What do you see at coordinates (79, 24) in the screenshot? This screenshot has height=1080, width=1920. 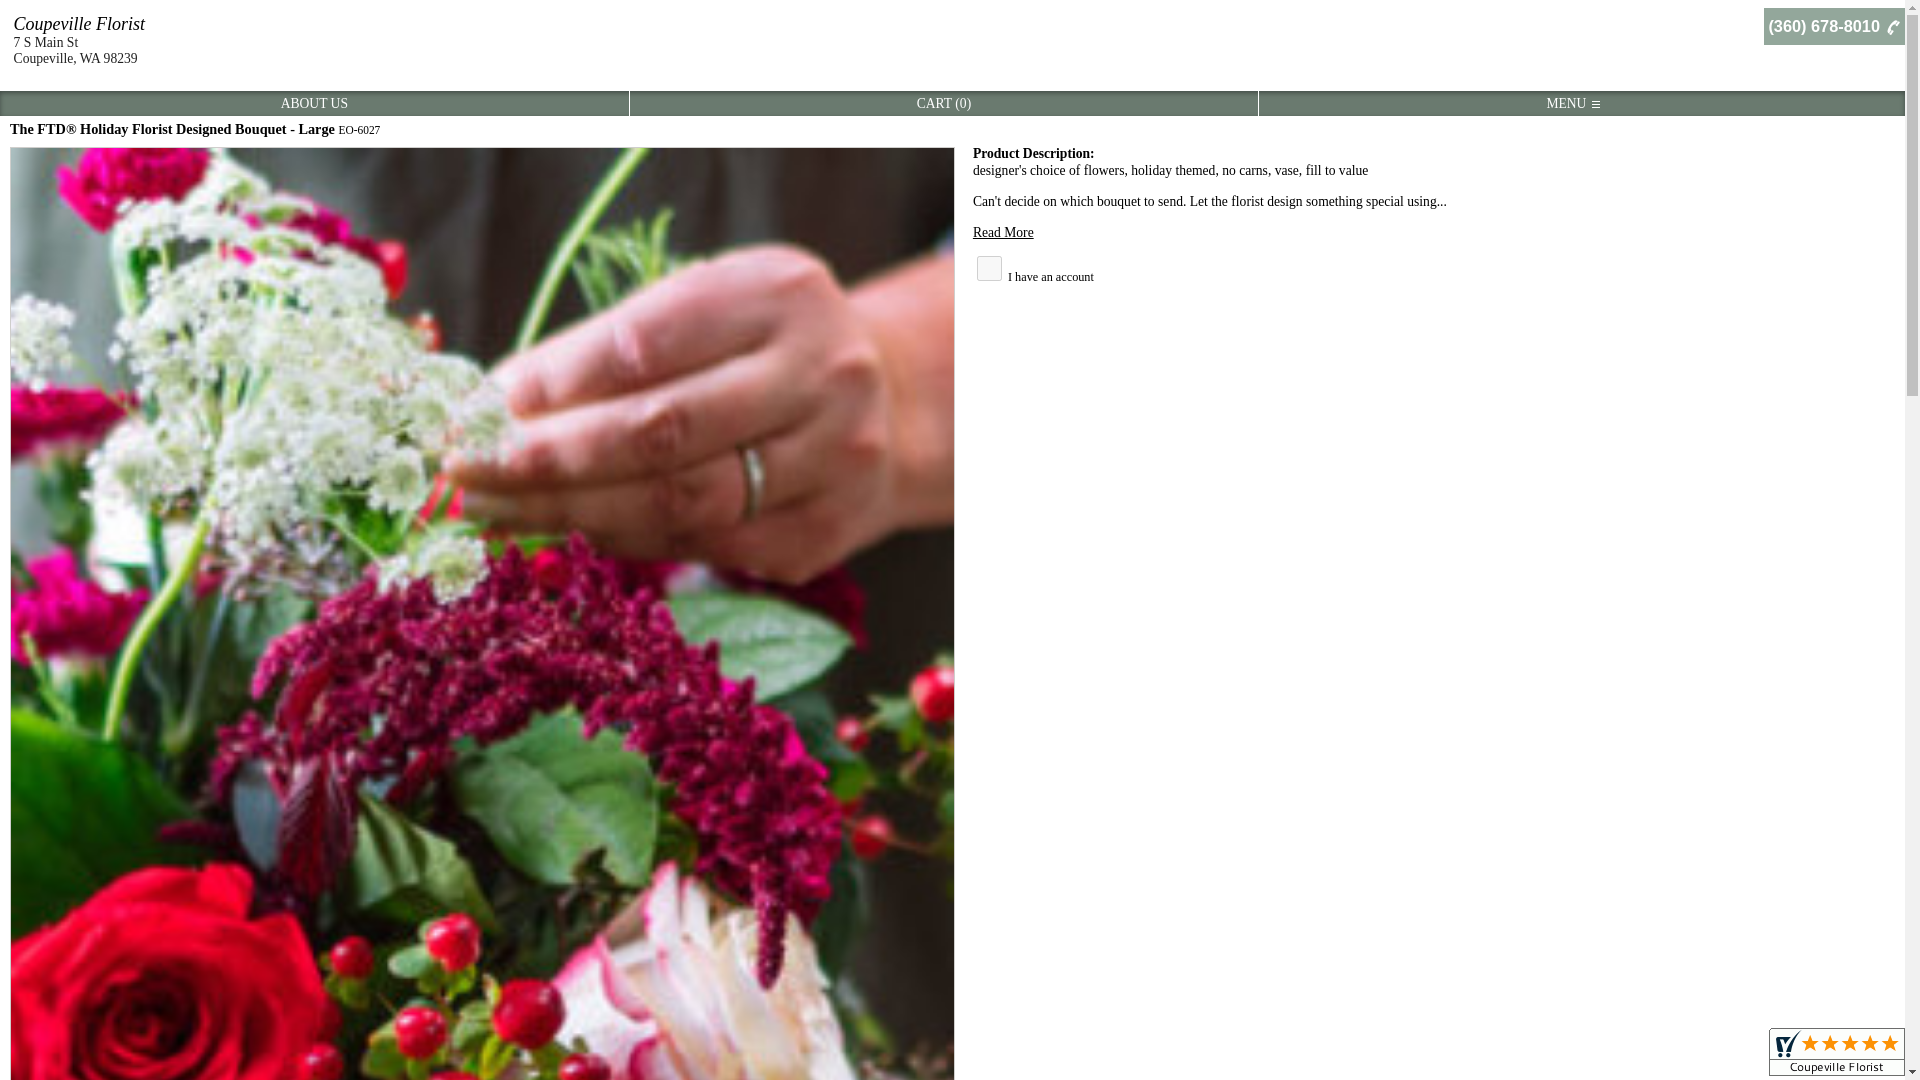 I see `Coupeville Florist` at bounding box center [79, 24].